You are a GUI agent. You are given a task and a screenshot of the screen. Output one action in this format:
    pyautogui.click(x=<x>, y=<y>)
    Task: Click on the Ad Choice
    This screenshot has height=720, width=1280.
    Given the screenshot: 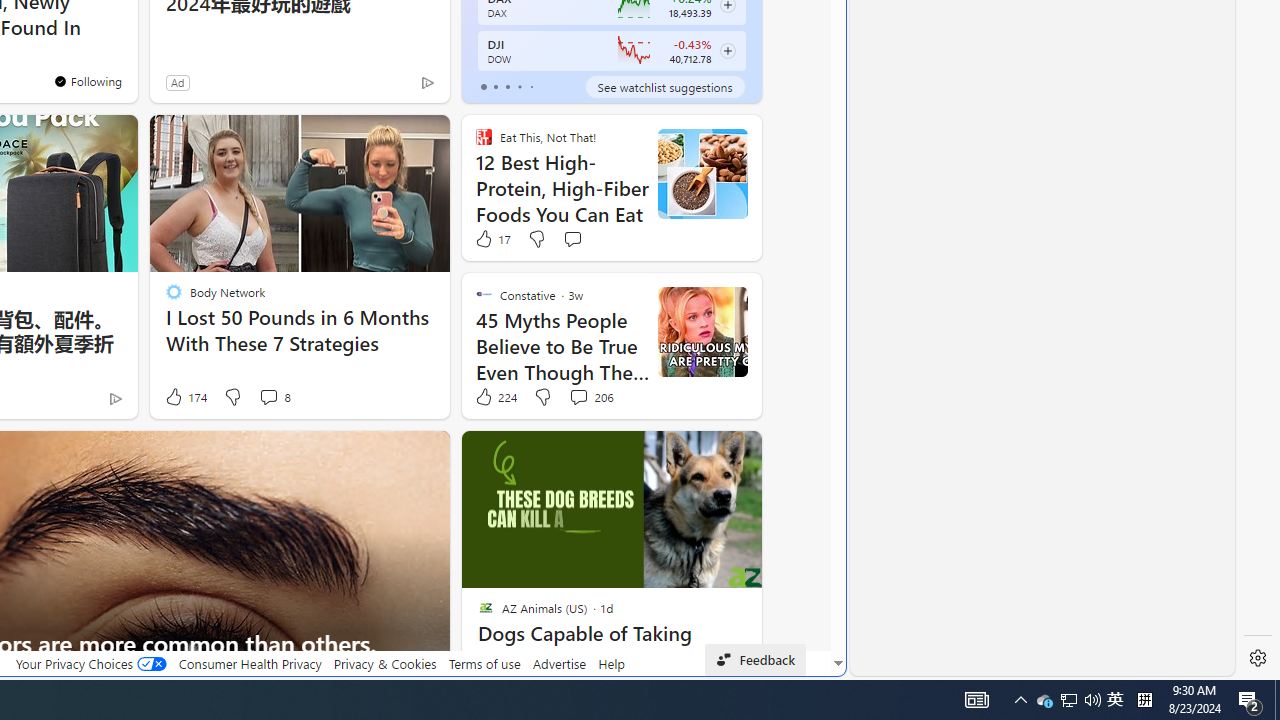 What is the action you would take?
    pyautogui.click(x=114, y=398)
    